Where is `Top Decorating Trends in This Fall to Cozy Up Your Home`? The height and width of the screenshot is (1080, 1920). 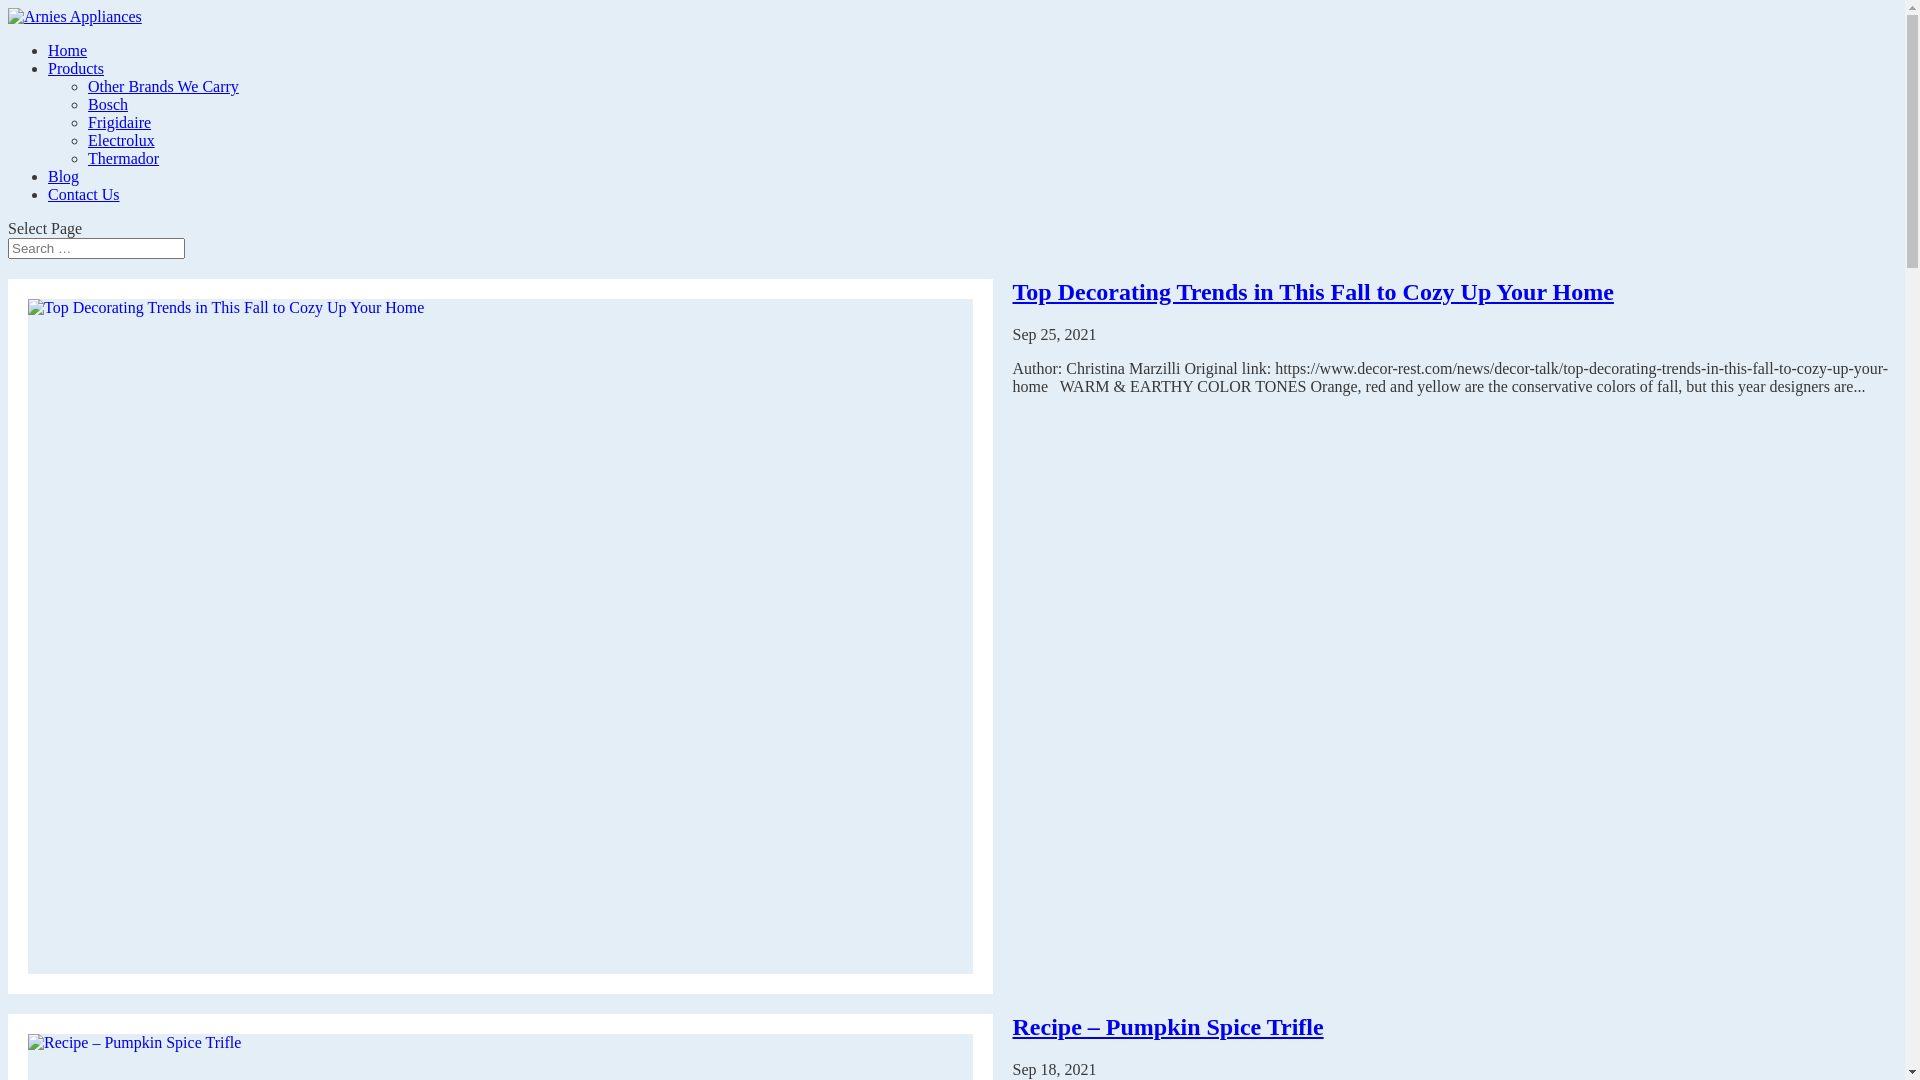
Top Decorating Trends in This Fall to Cozy Up Your Home is located at coordinates (1312, 292).